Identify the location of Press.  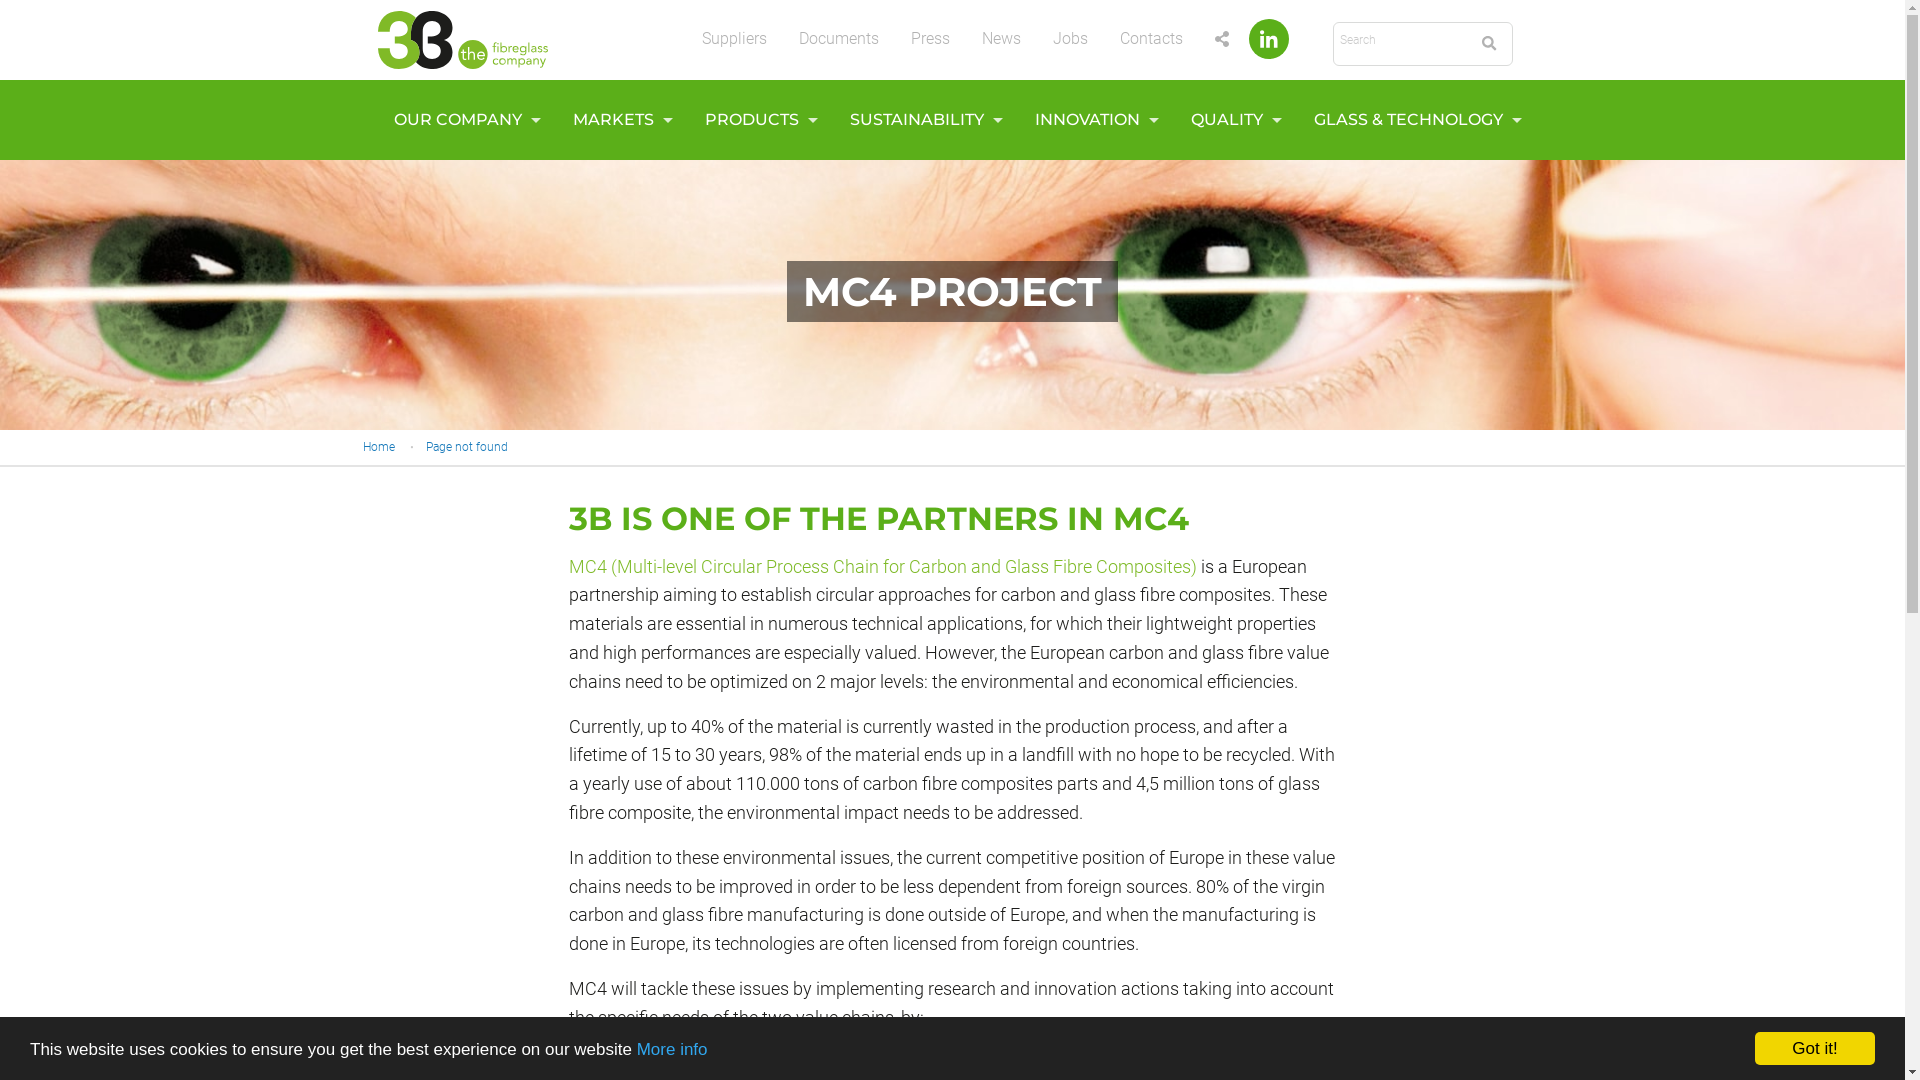
(929, 39).